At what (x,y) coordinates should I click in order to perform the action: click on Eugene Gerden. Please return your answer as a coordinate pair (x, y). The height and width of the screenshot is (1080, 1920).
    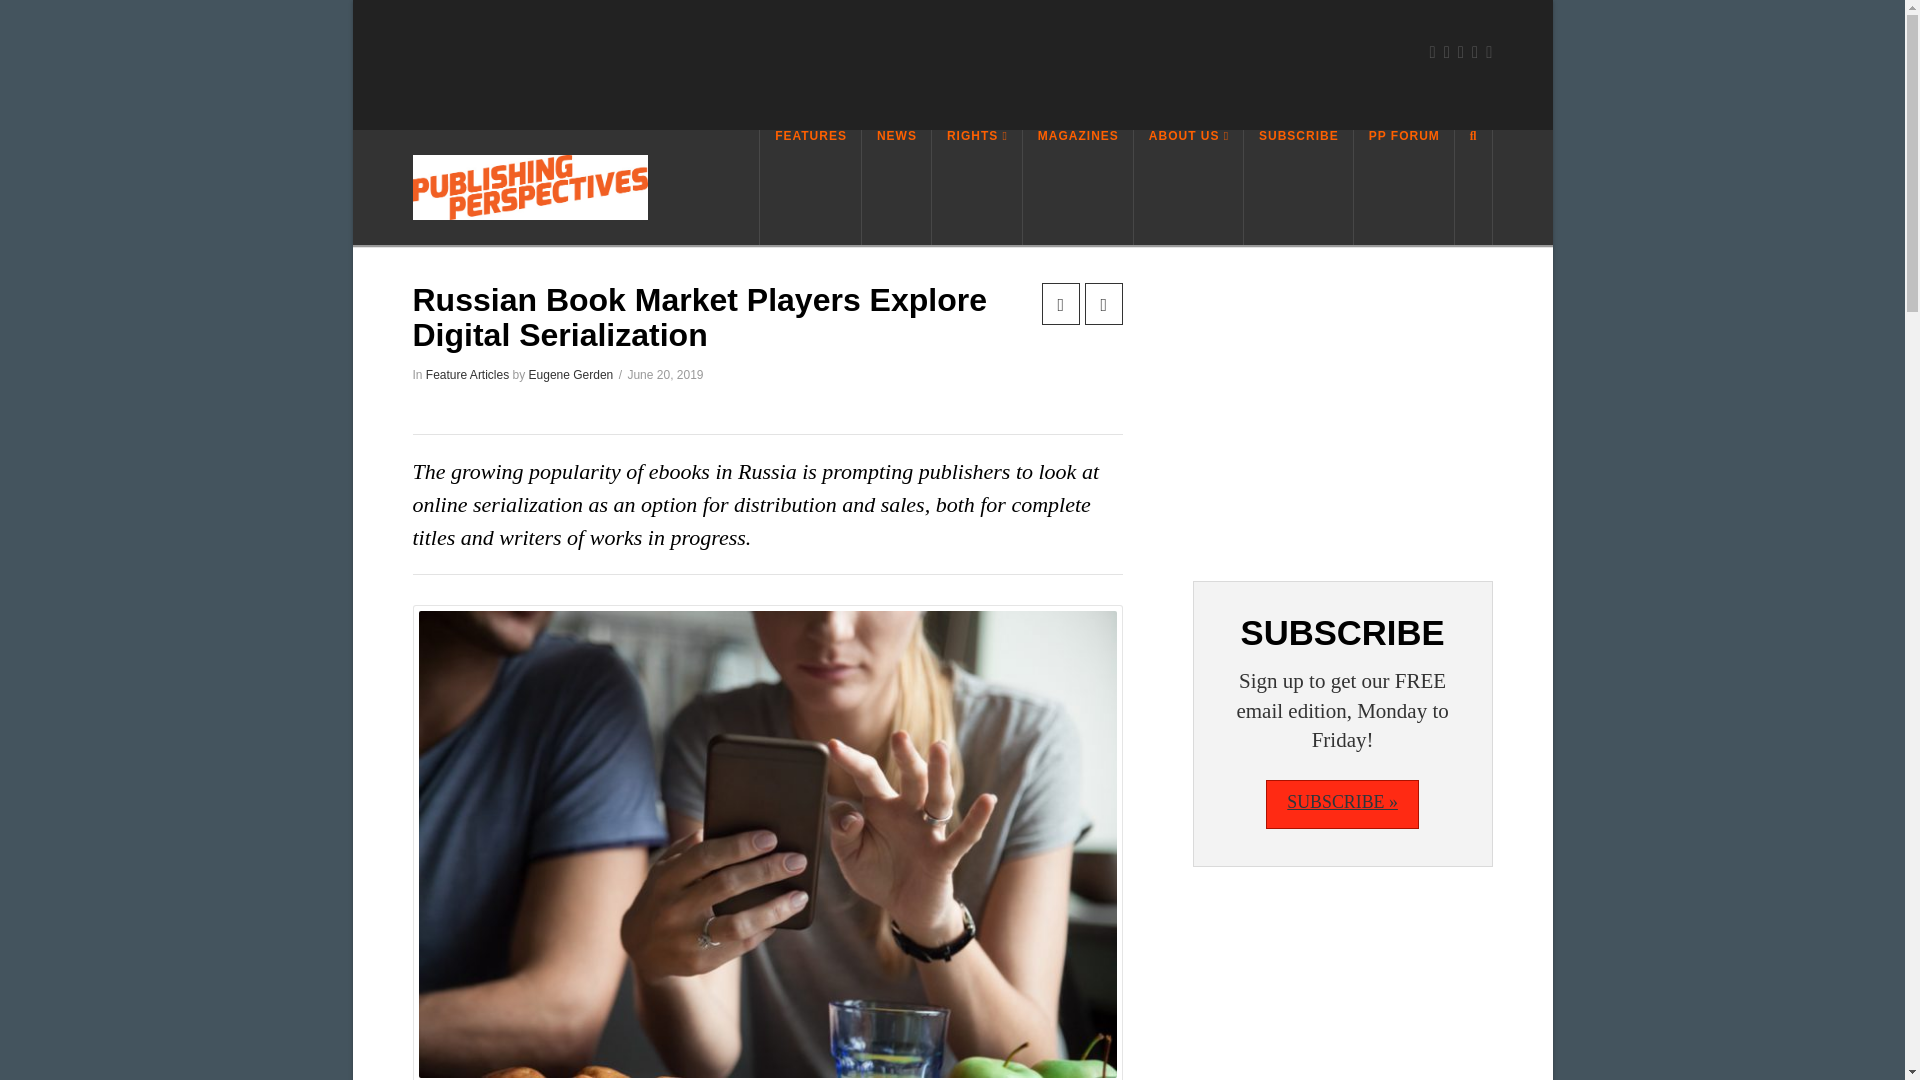
    Looking at the image, I should click on (572, 375).